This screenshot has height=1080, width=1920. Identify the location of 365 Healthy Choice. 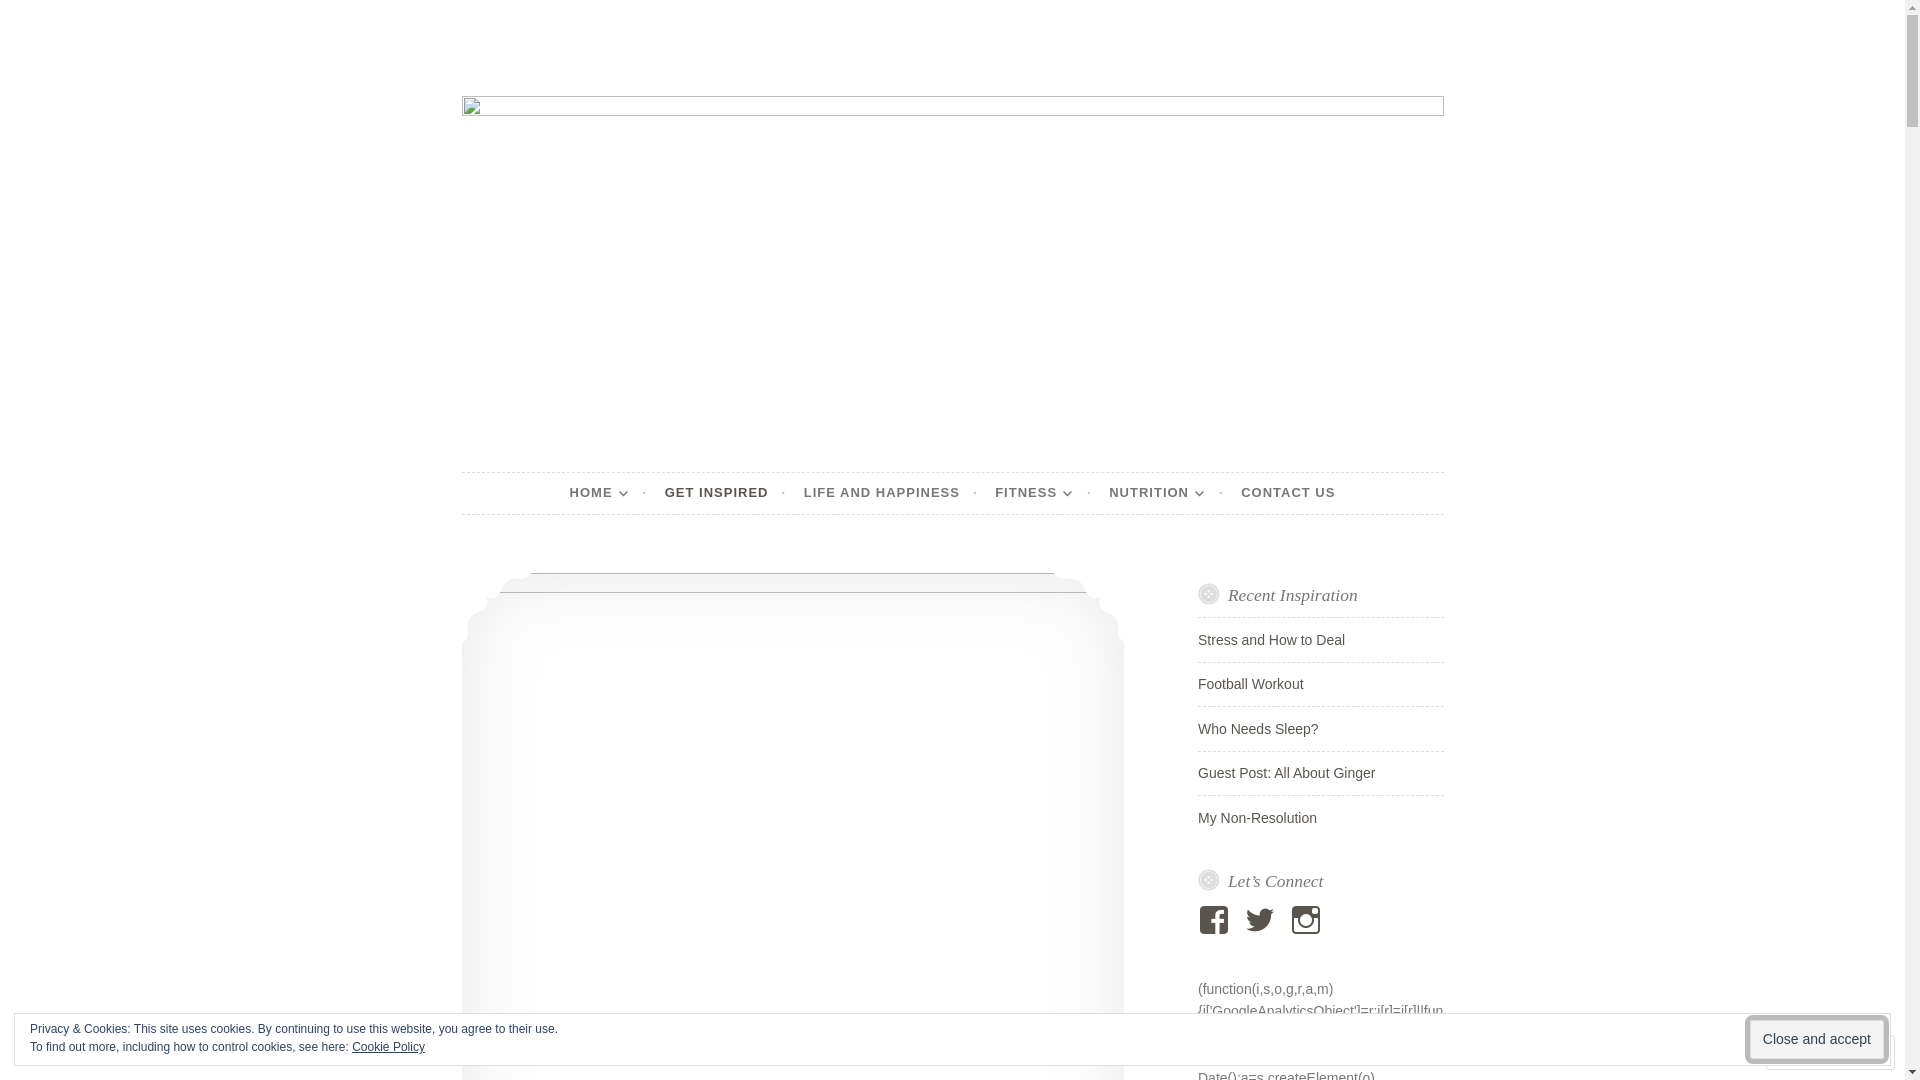
(662, 472).